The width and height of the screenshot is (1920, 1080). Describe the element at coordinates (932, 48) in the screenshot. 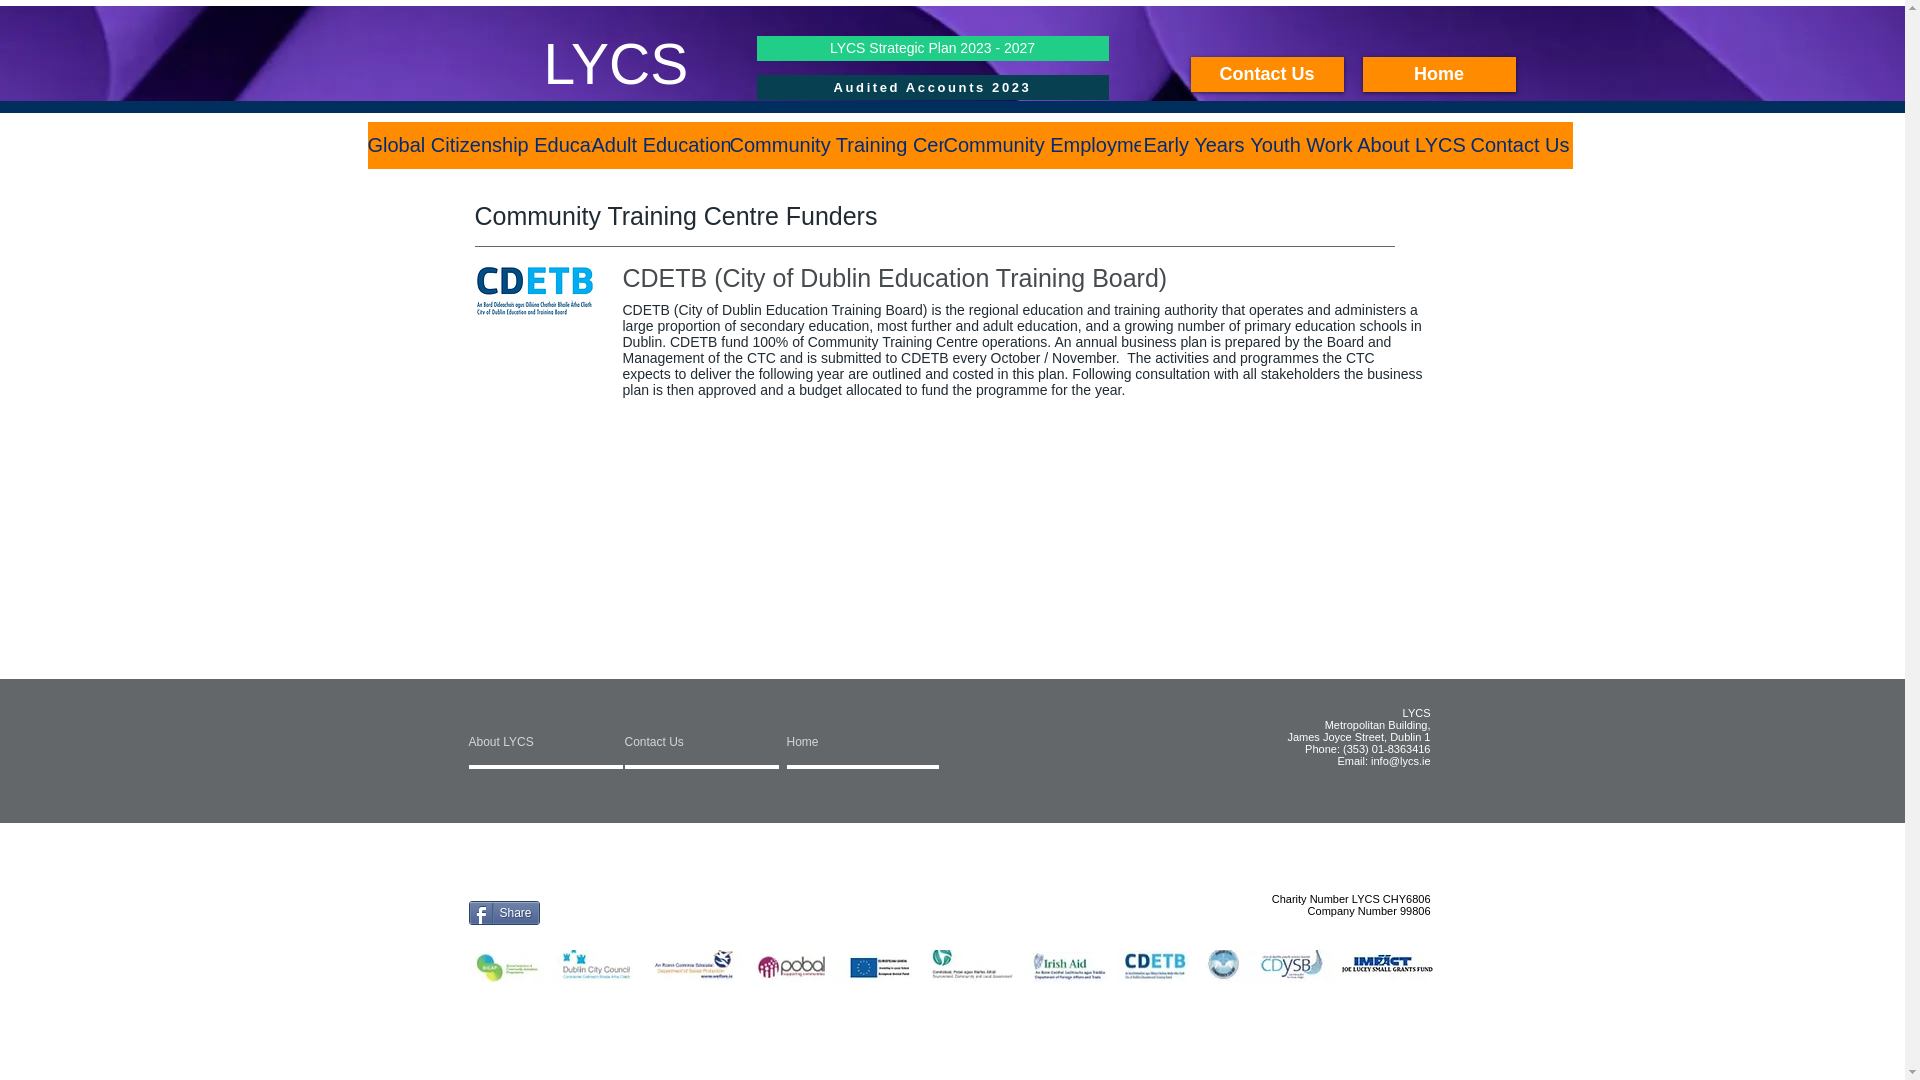

I see `LYCS Strategic Plan 2023 - 2027` at that location.